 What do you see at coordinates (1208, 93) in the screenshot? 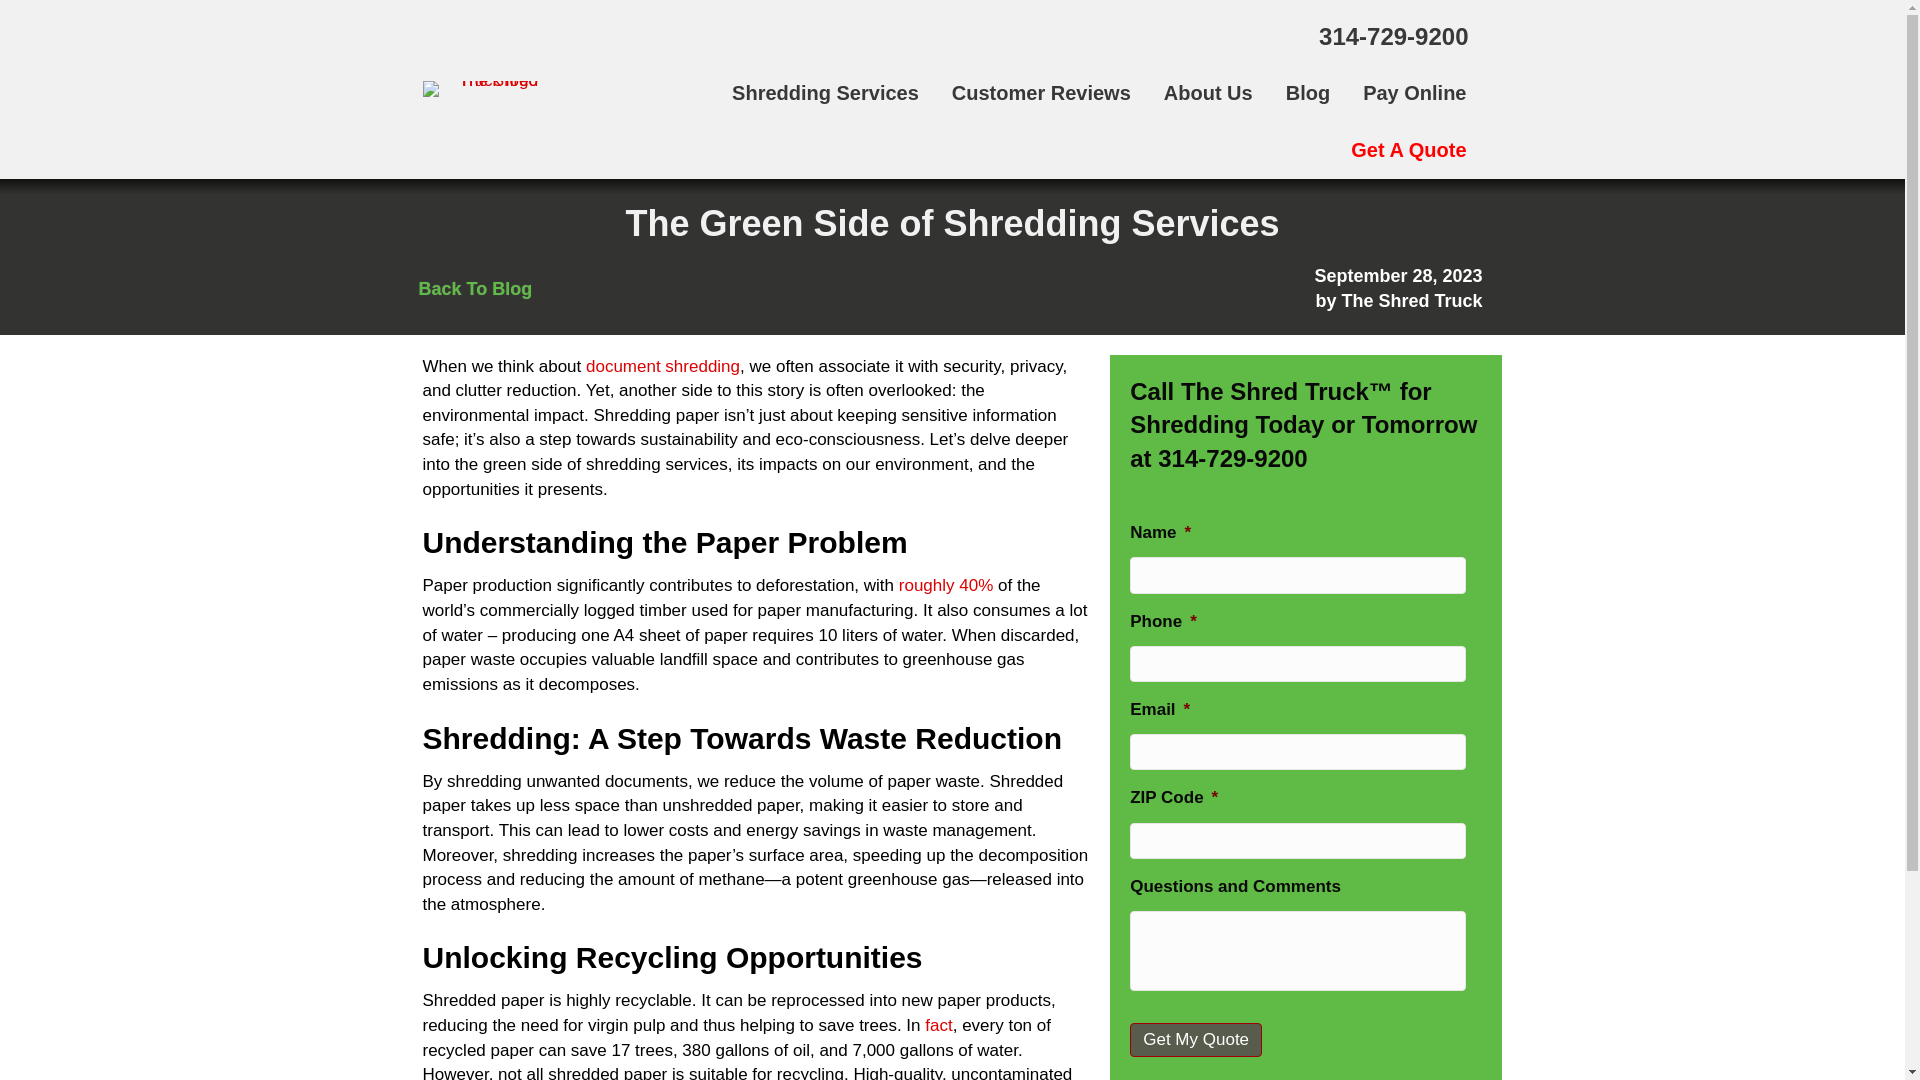
I see `About Us` at bounding box center [1208, 93].